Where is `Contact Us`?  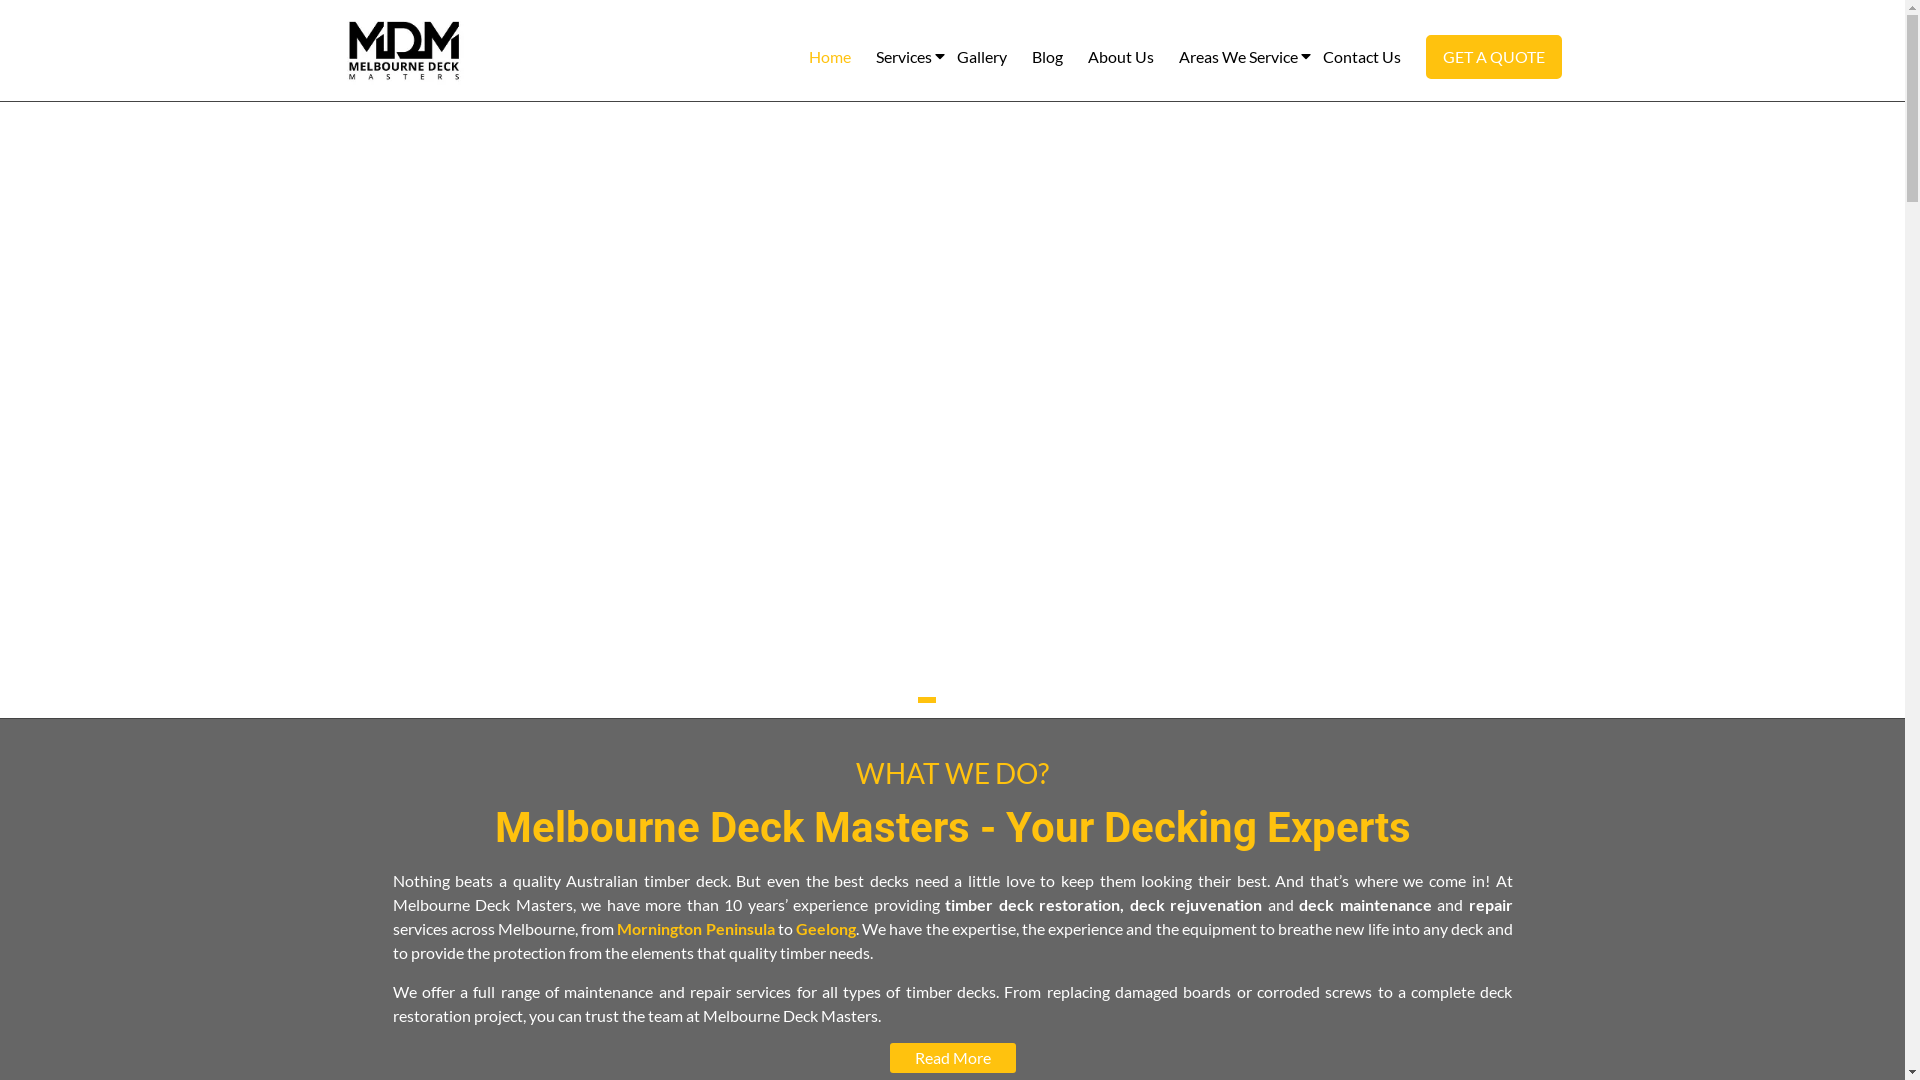
Contact Us is located at coordinates (1361, 57).